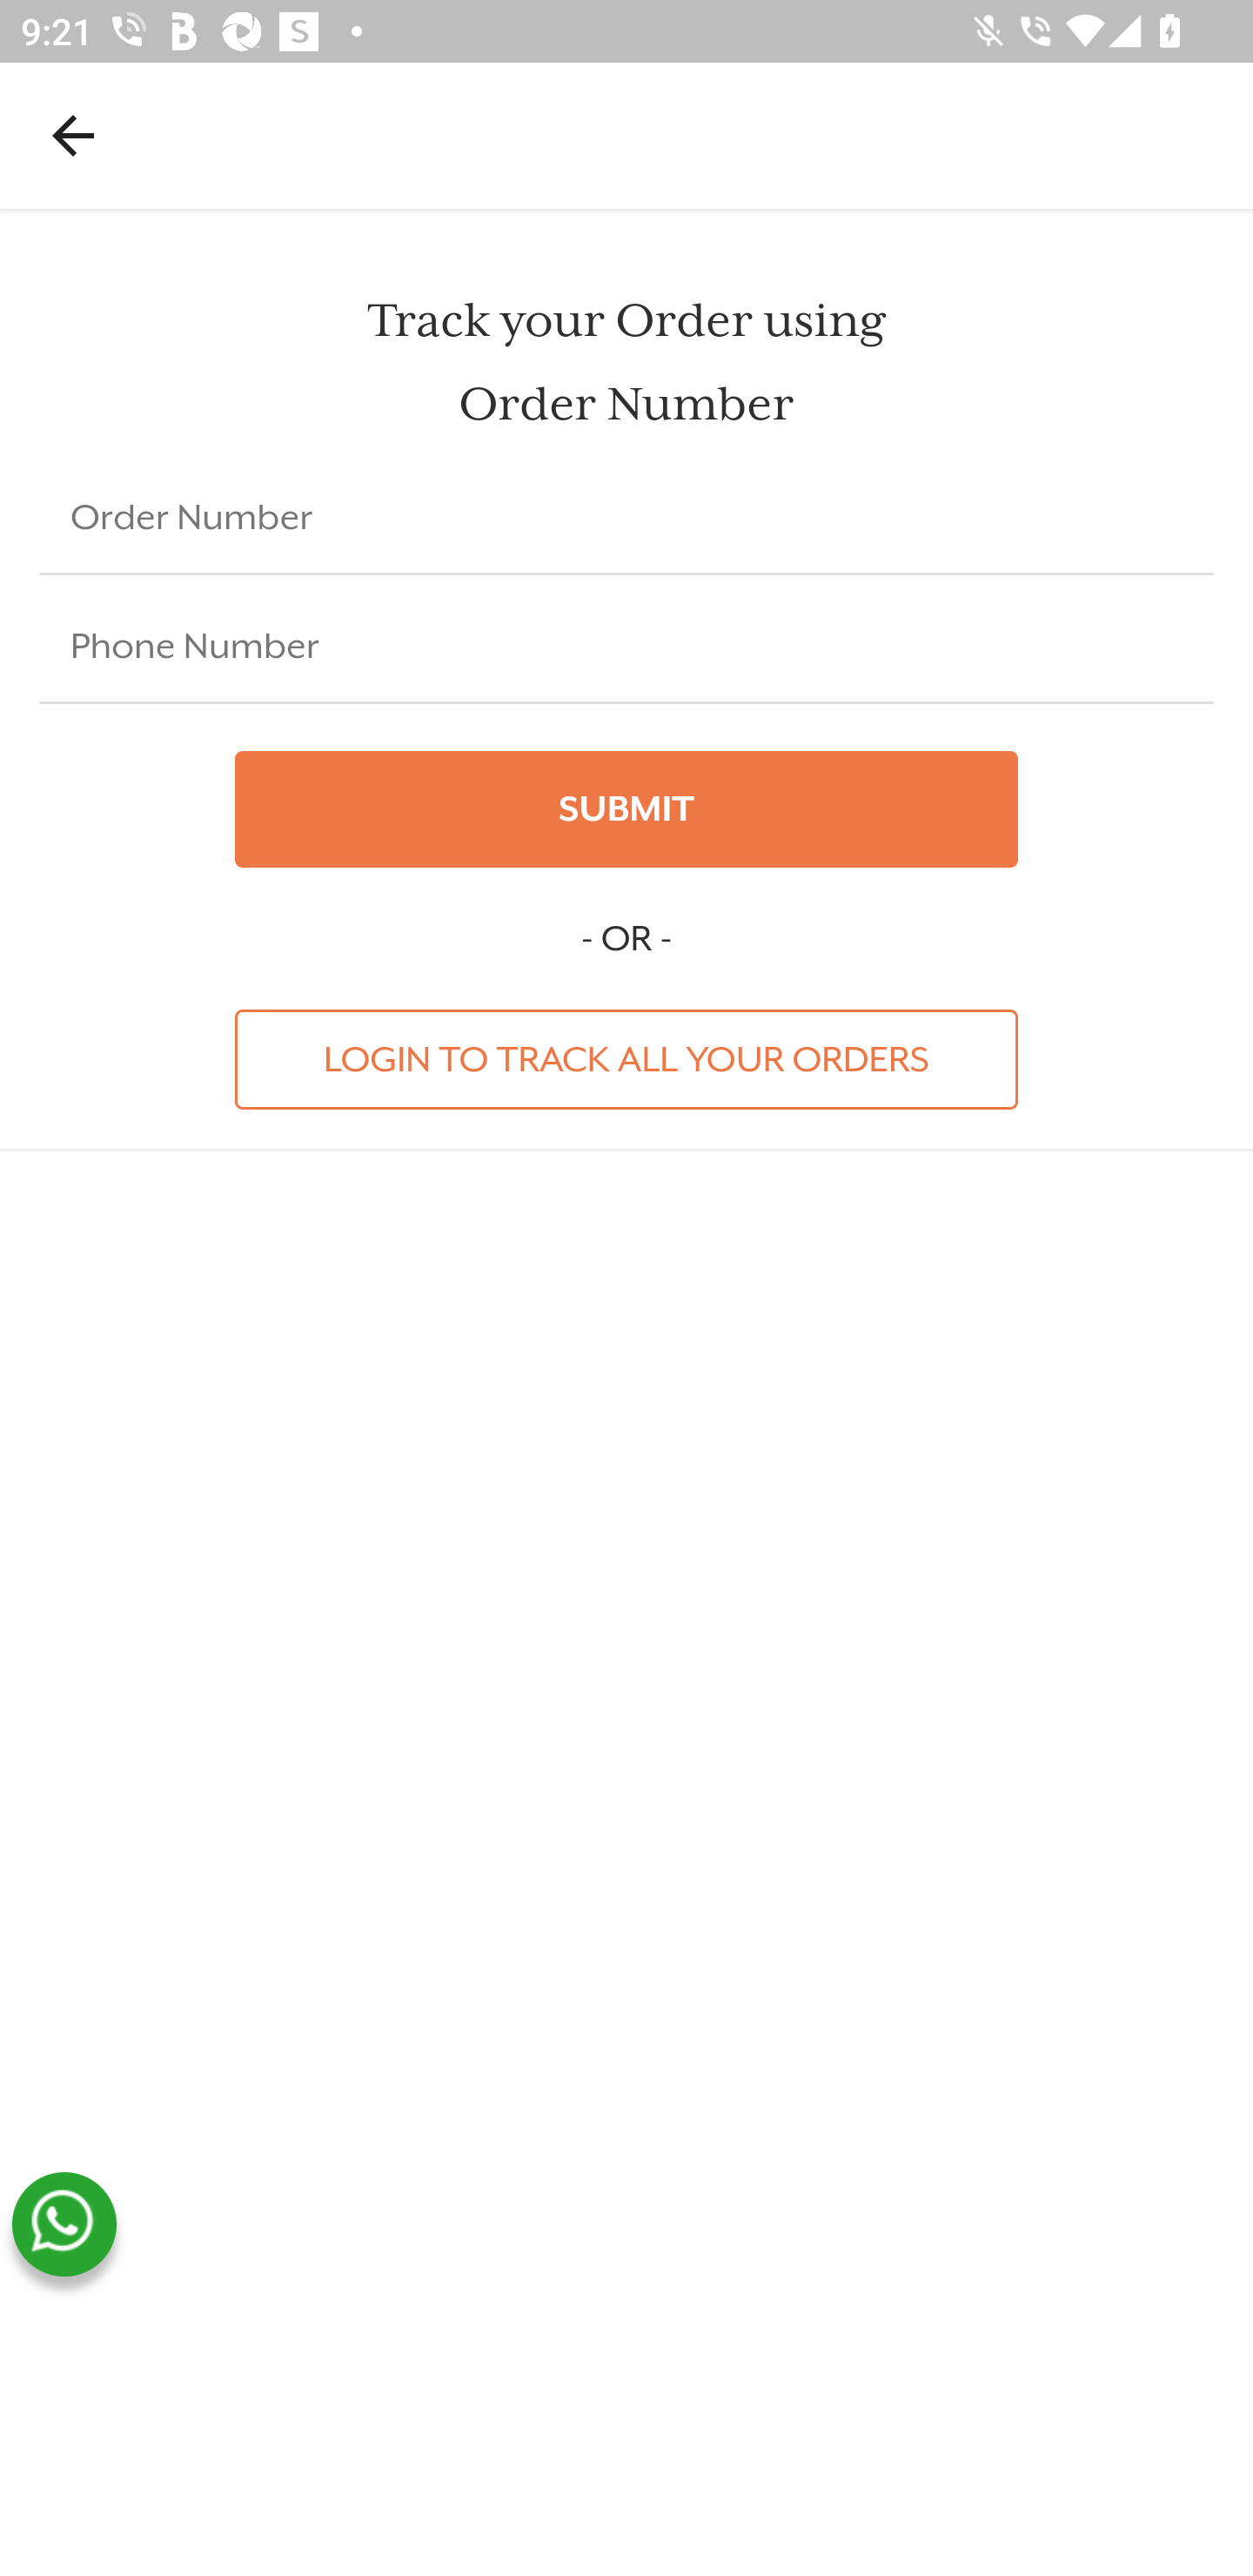  Describe the element at coordinates (73, 135) in the screenshot. I see `Navigate up` at that location.